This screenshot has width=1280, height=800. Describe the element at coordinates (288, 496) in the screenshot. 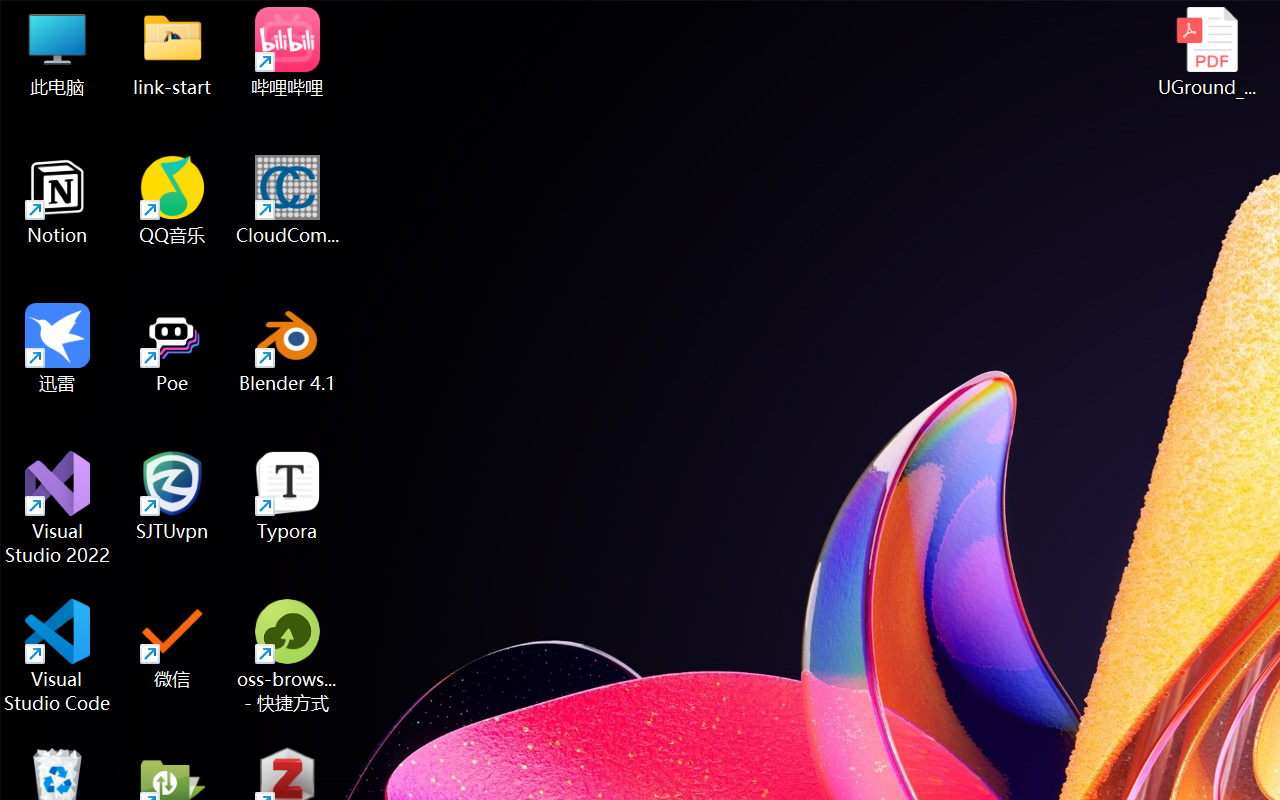

I see `Typora` at that location.